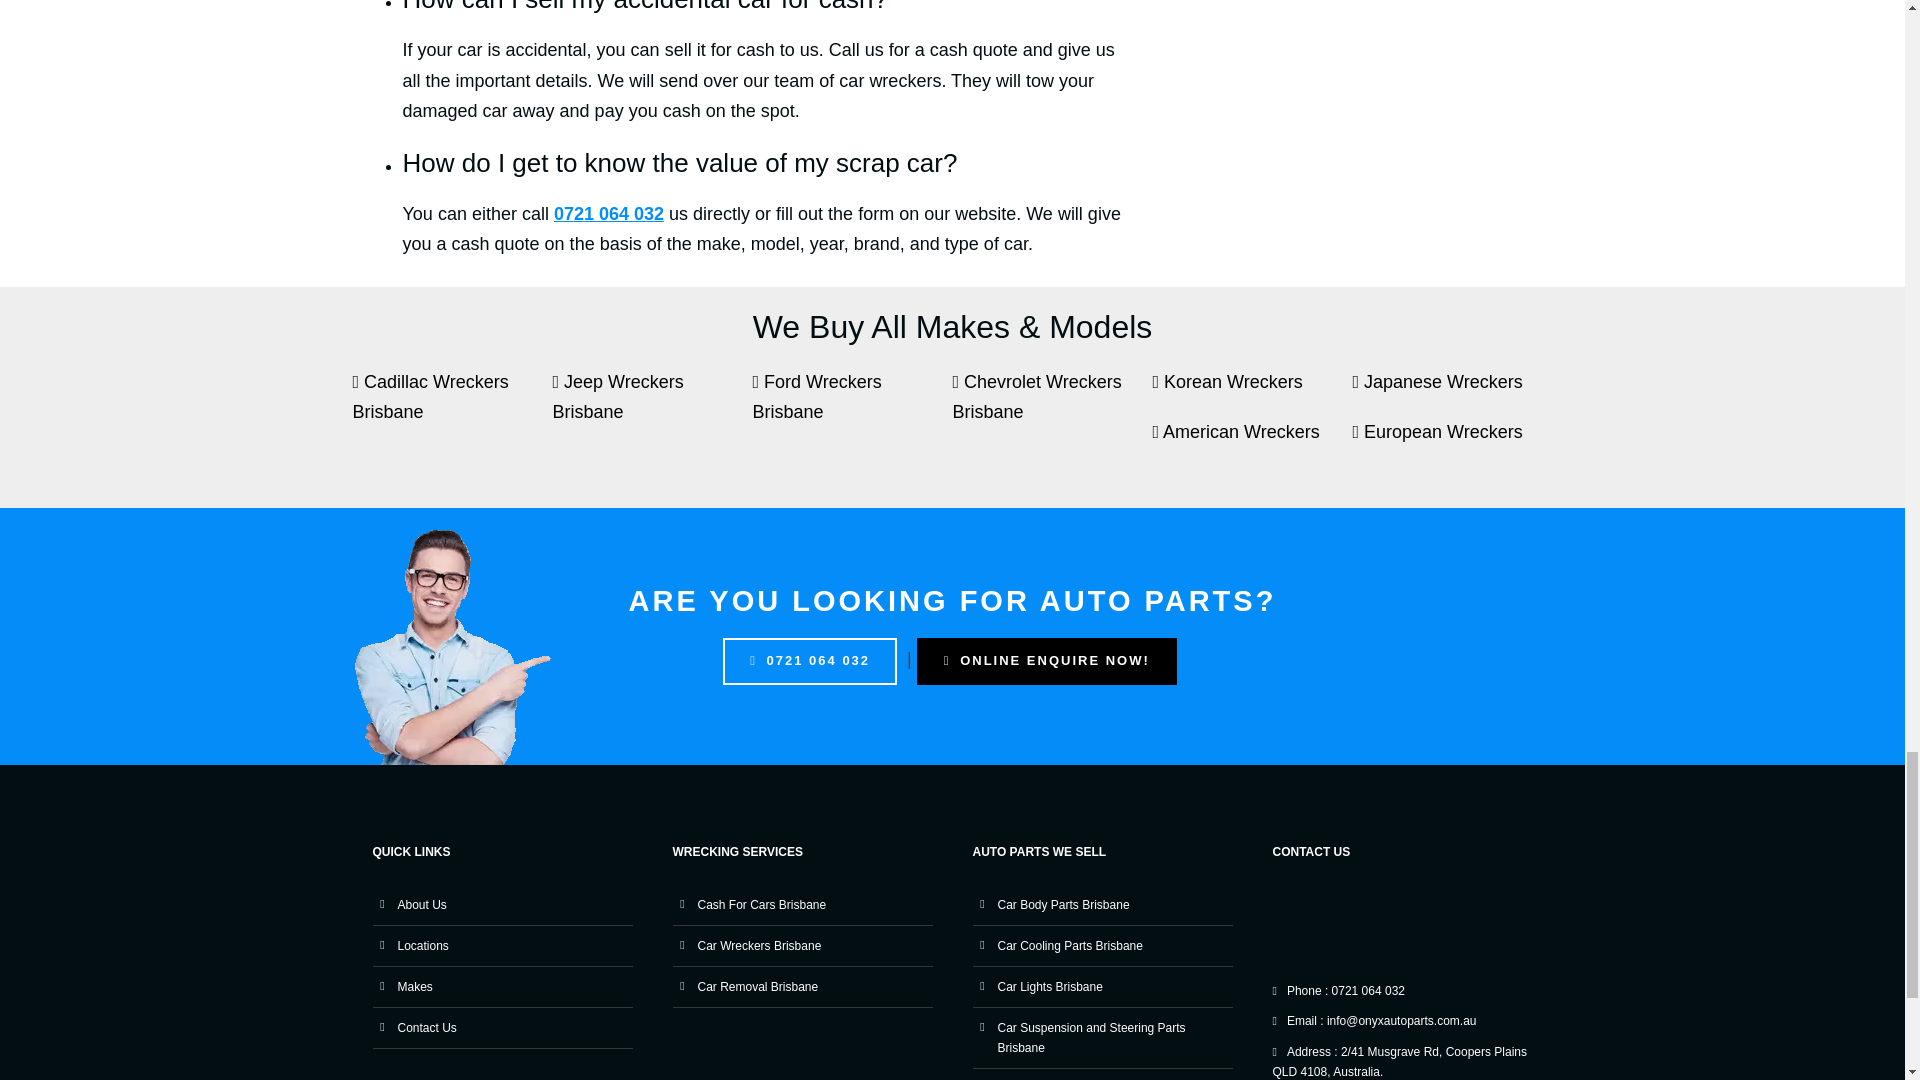 The image size is (1920, 1080). I want to click on Chevrolet Wreckers Brisbane, so click(1052, 408).